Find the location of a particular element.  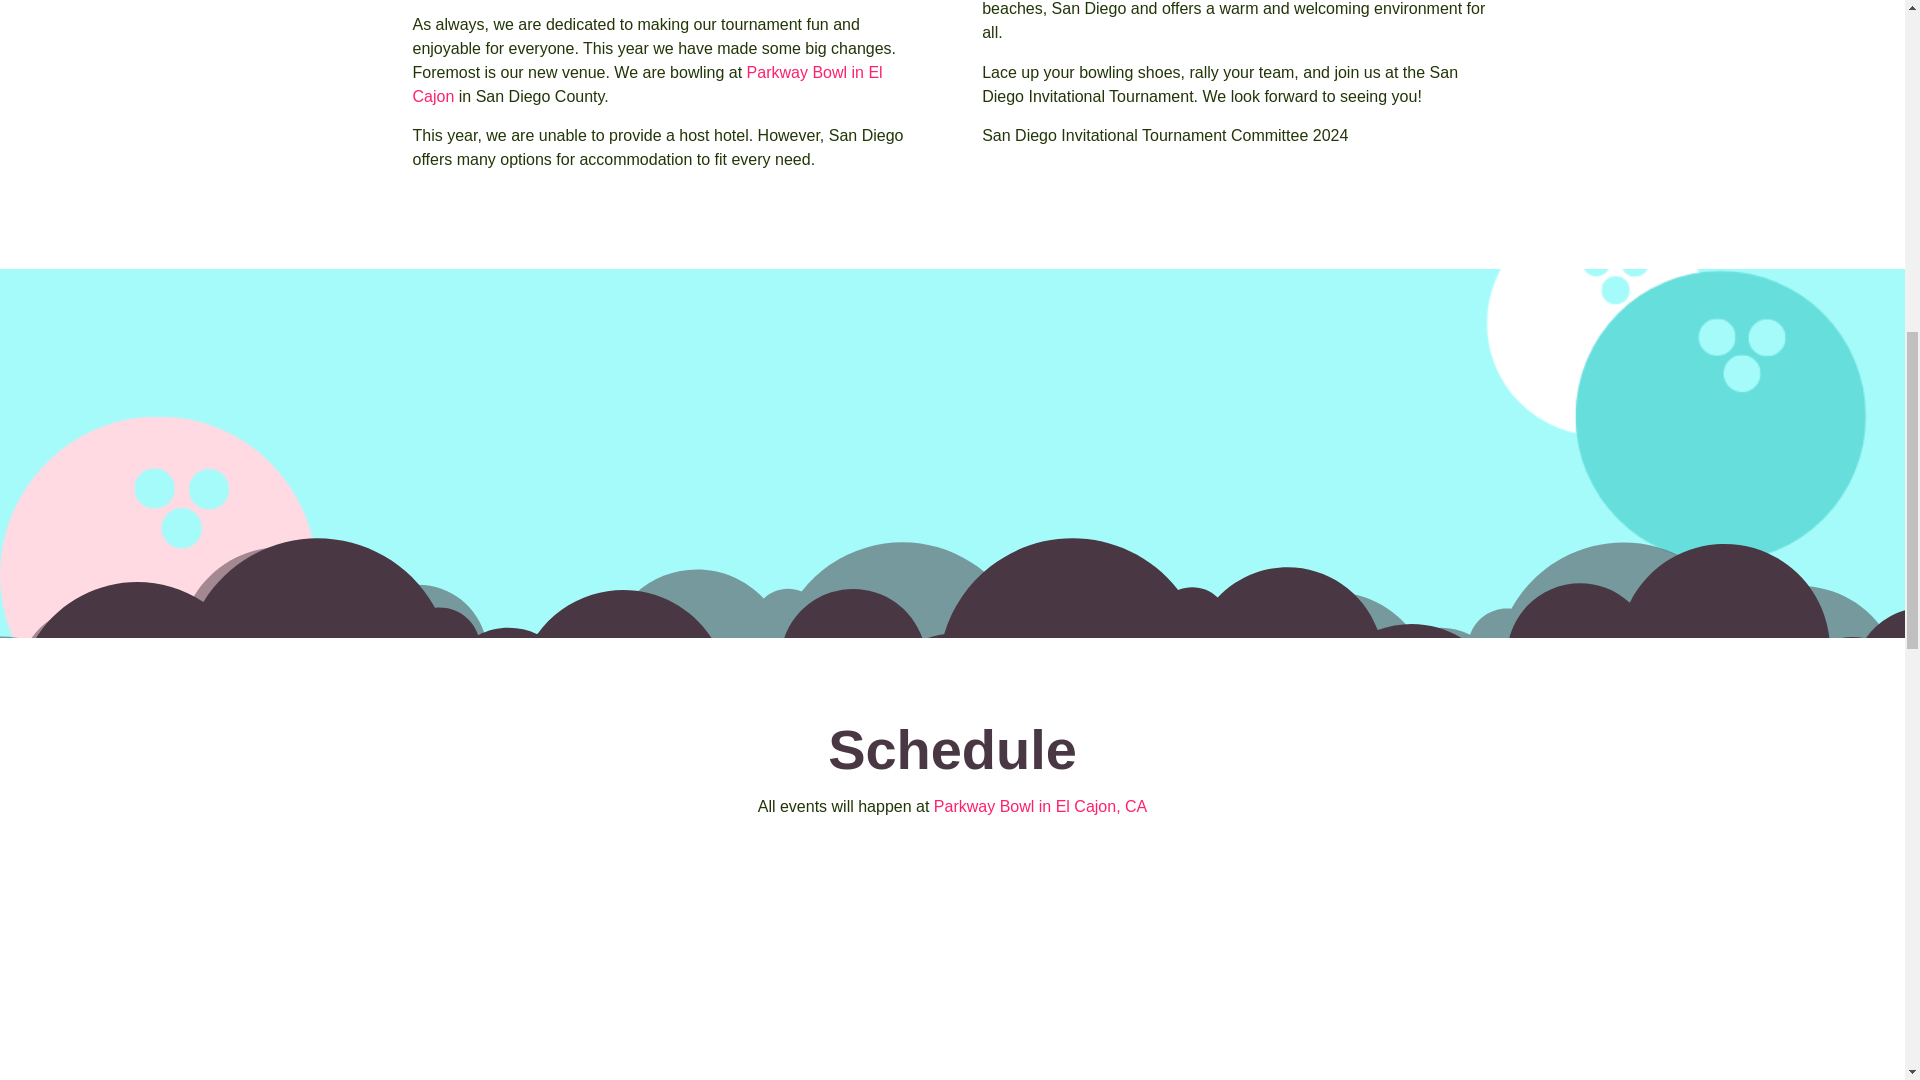

Parkway Bowl in El Cajon is located at coordinates (646, 84).